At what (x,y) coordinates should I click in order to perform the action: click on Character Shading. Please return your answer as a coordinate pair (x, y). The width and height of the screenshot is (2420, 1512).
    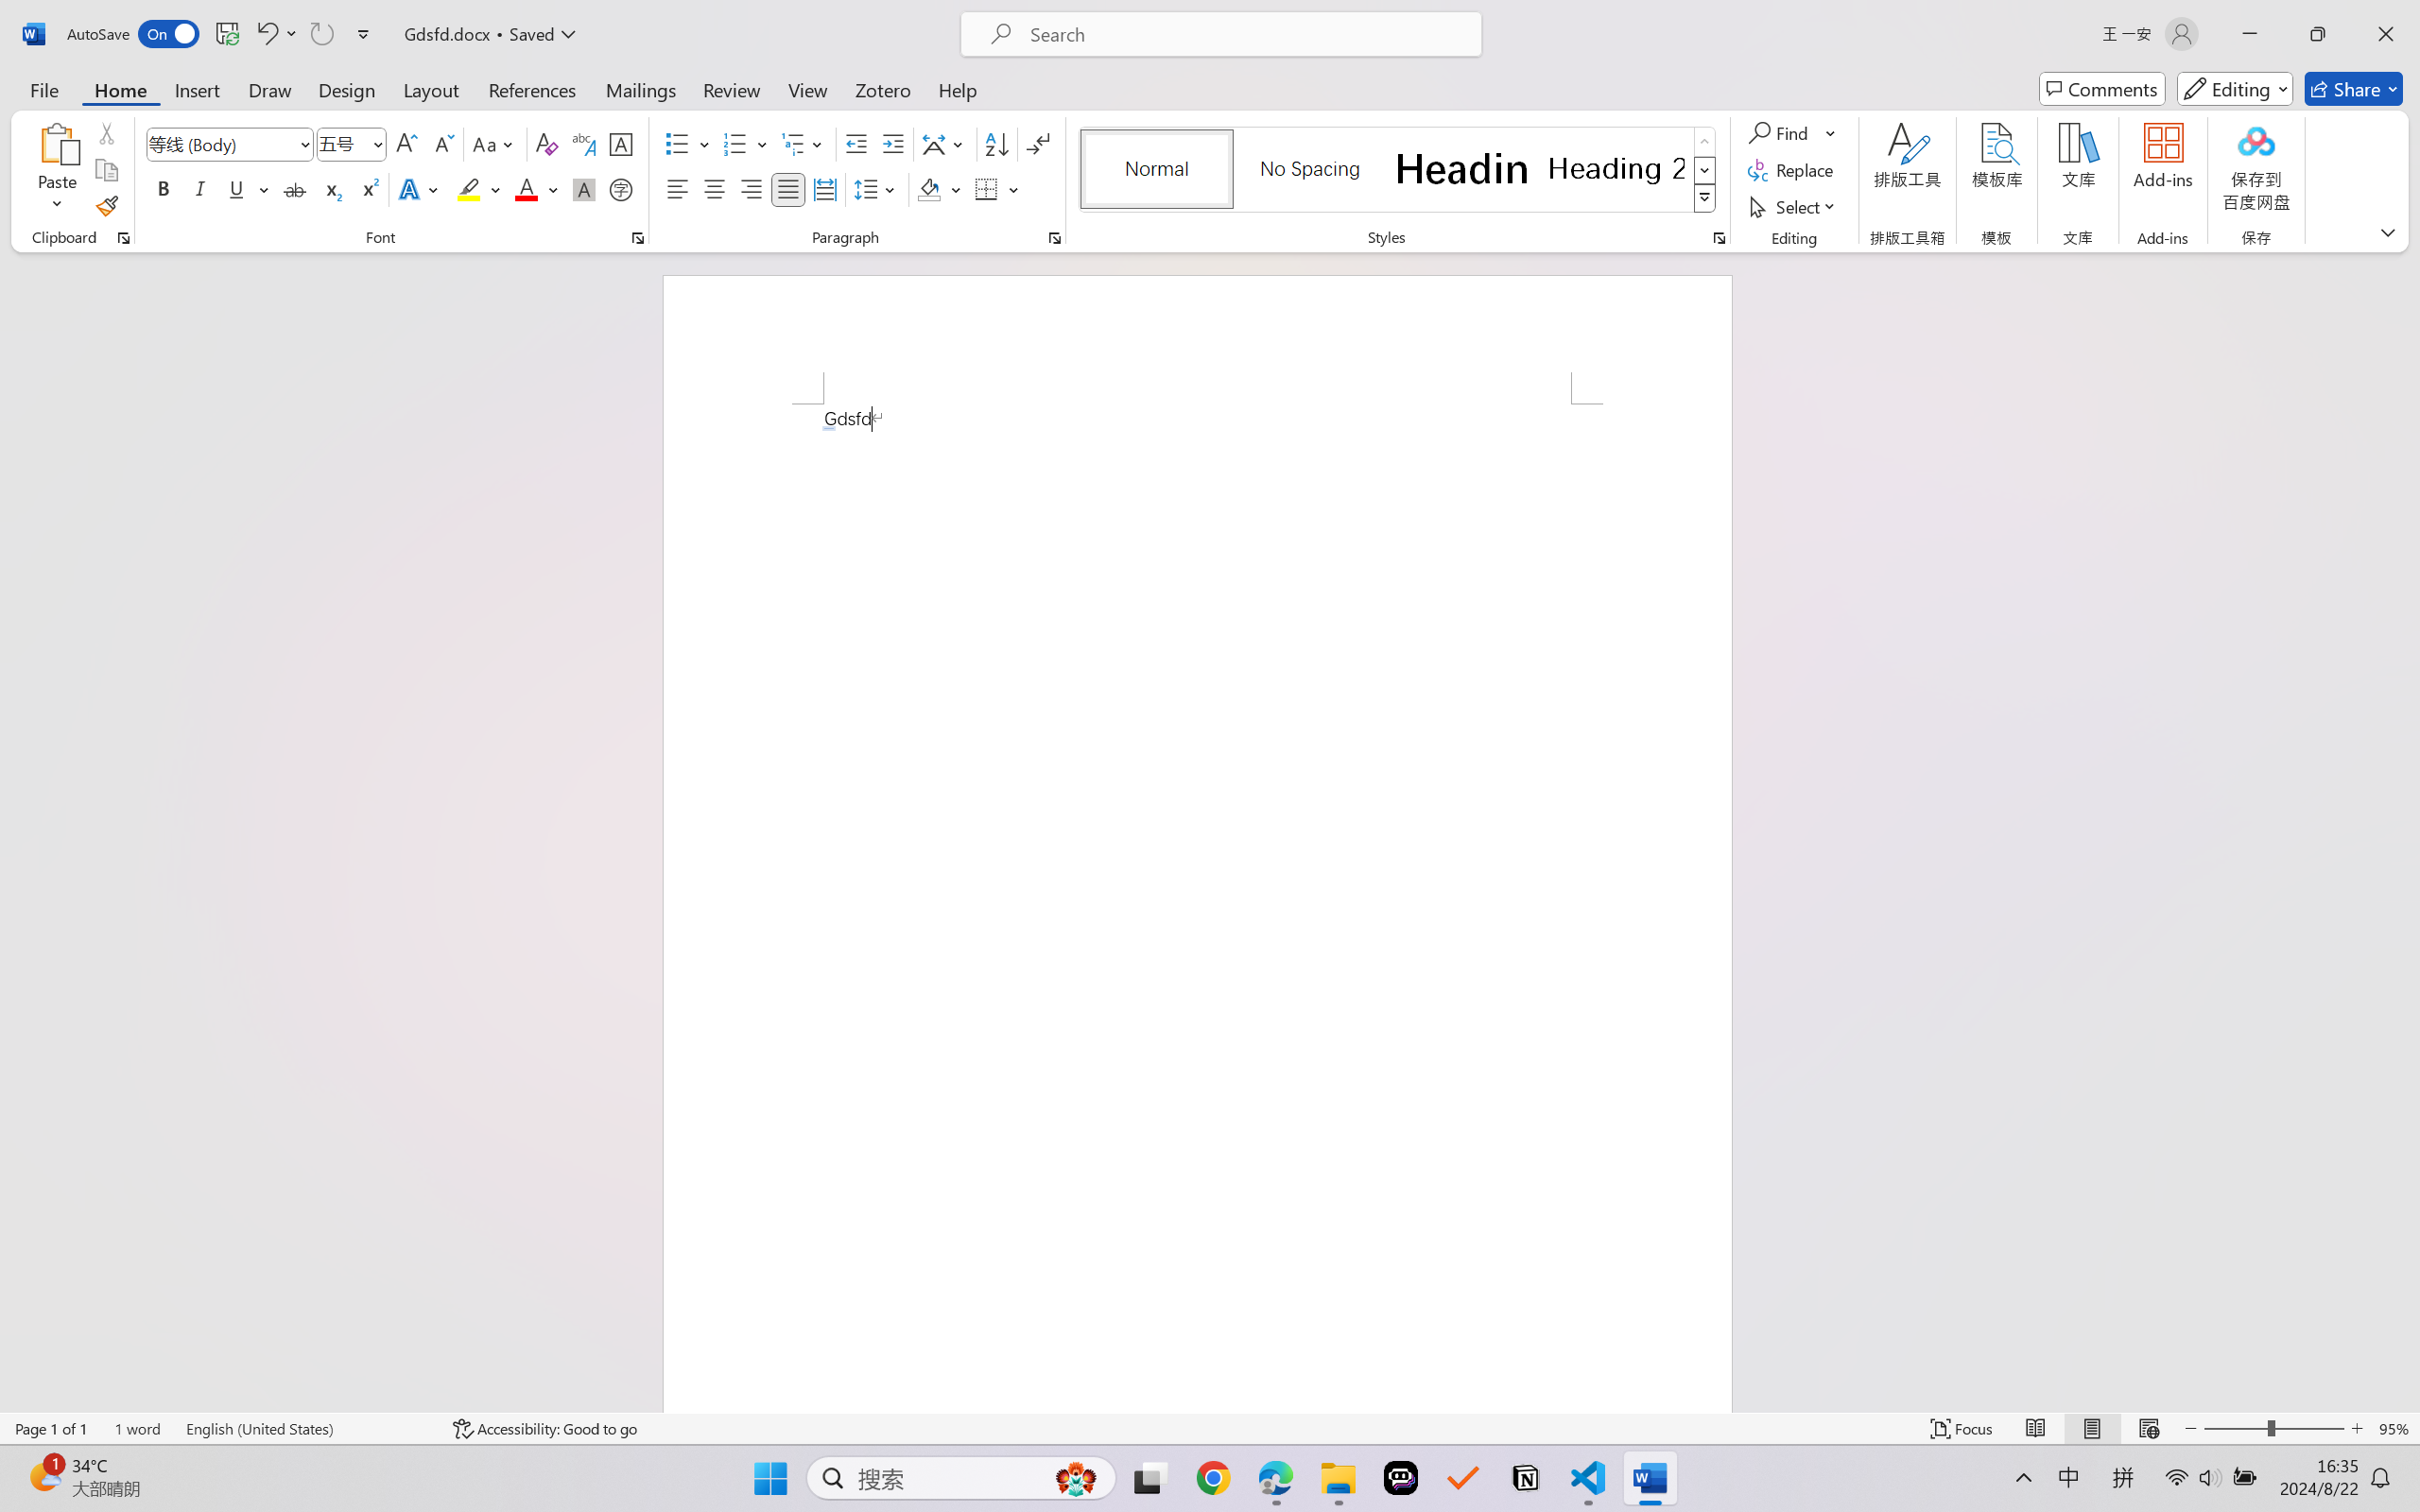
    Looking at the image, I should click on (582, 189).